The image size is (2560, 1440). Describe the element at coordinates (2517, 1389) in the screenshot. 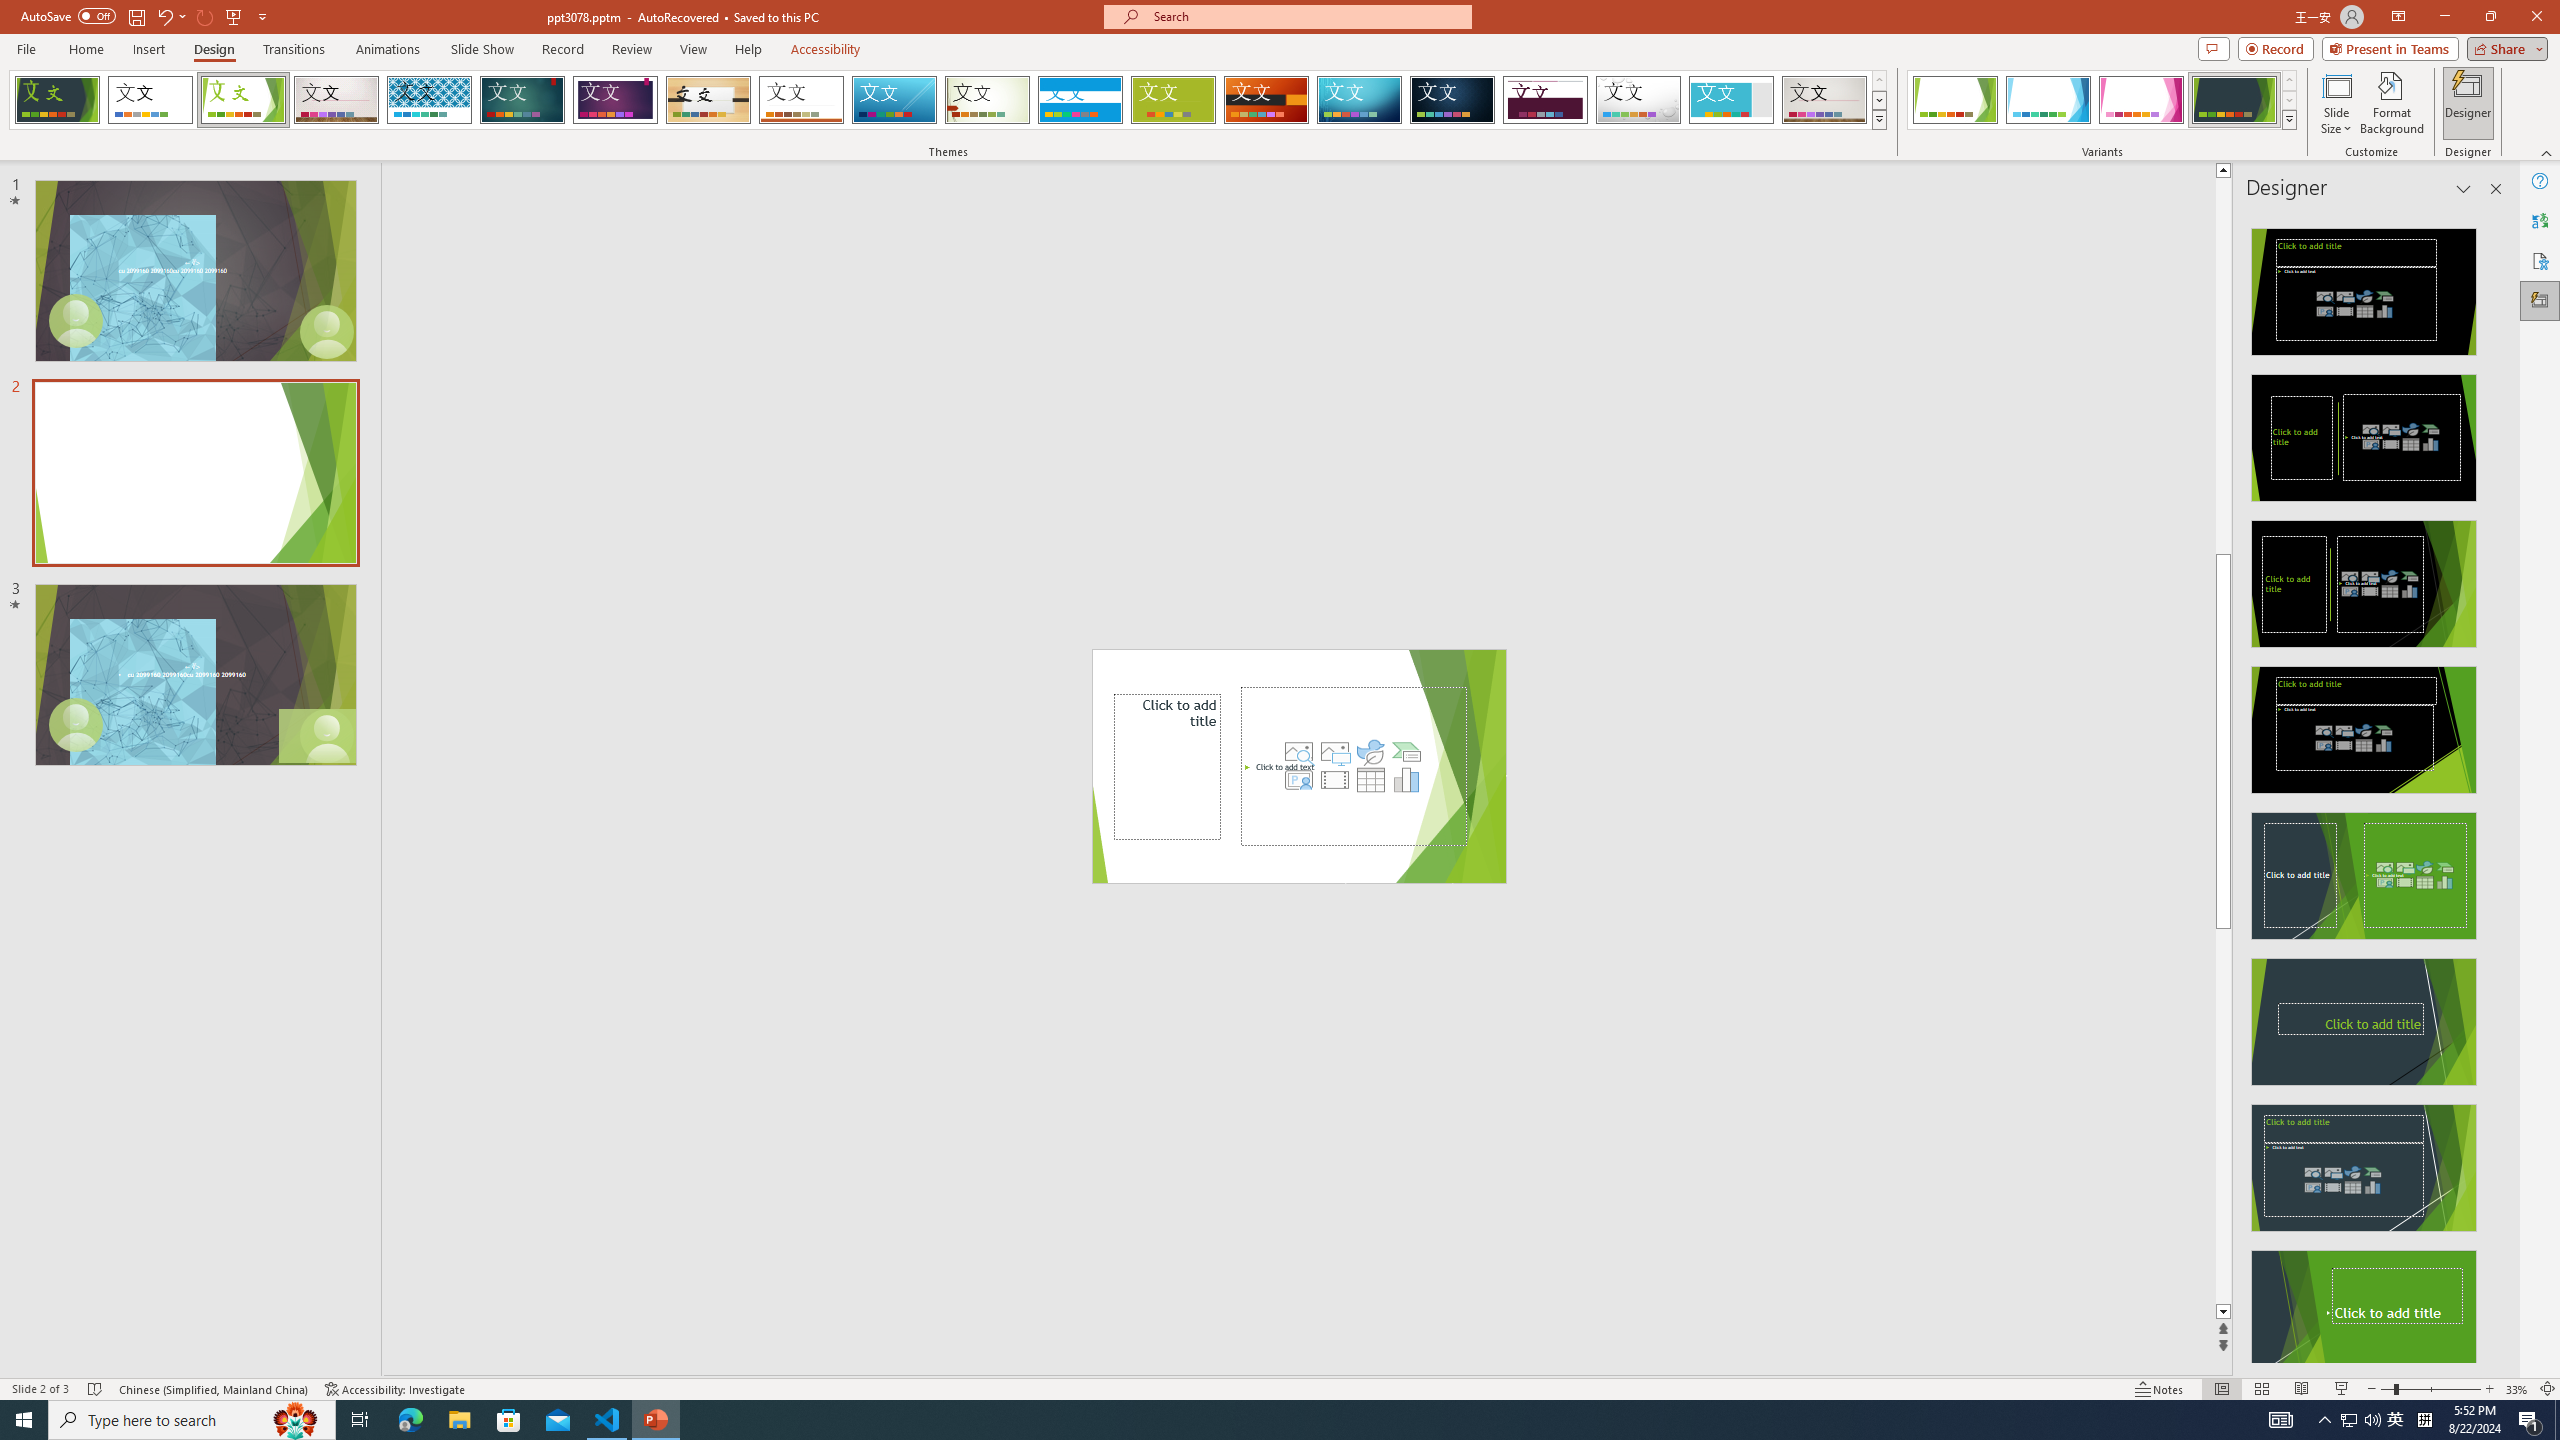

I see `Zoom 33%` at that location.